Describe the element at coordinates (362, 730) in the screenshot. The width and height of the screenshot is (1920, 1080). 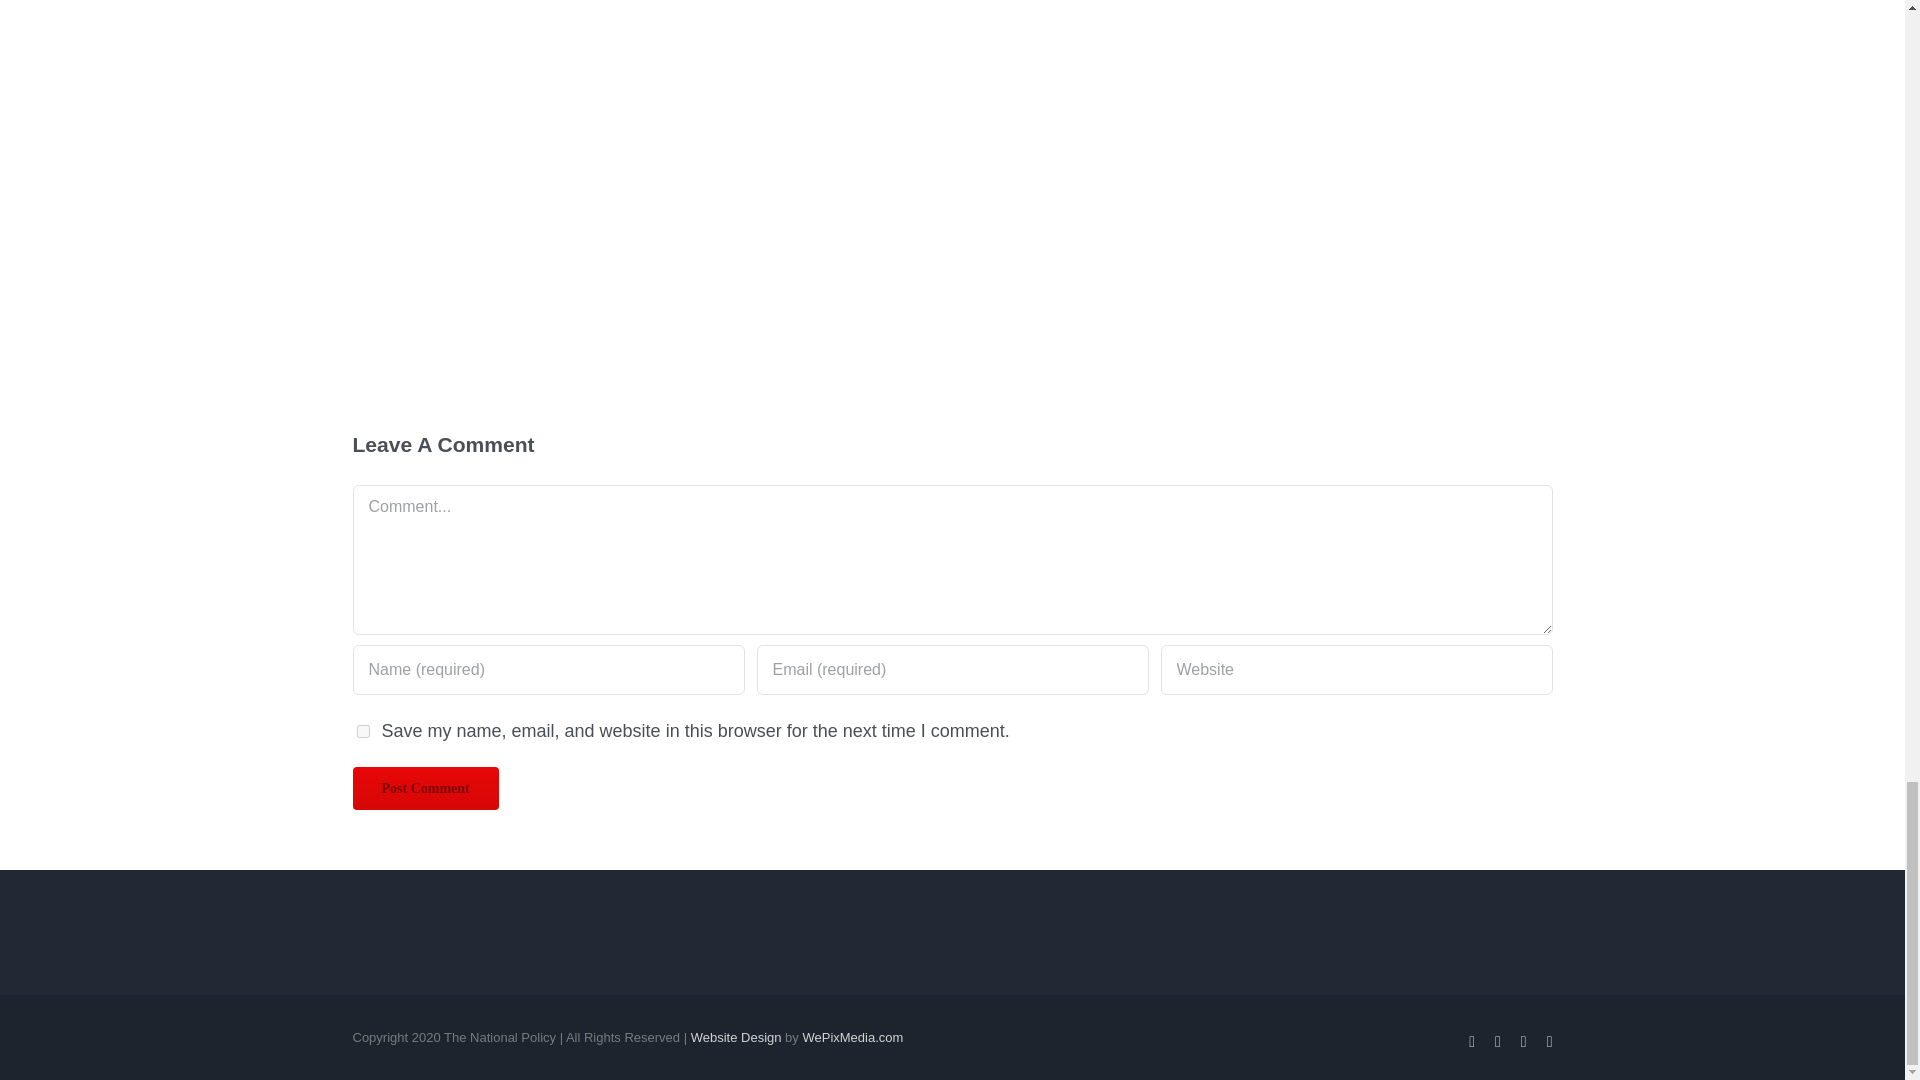
I see `yes` at that location.